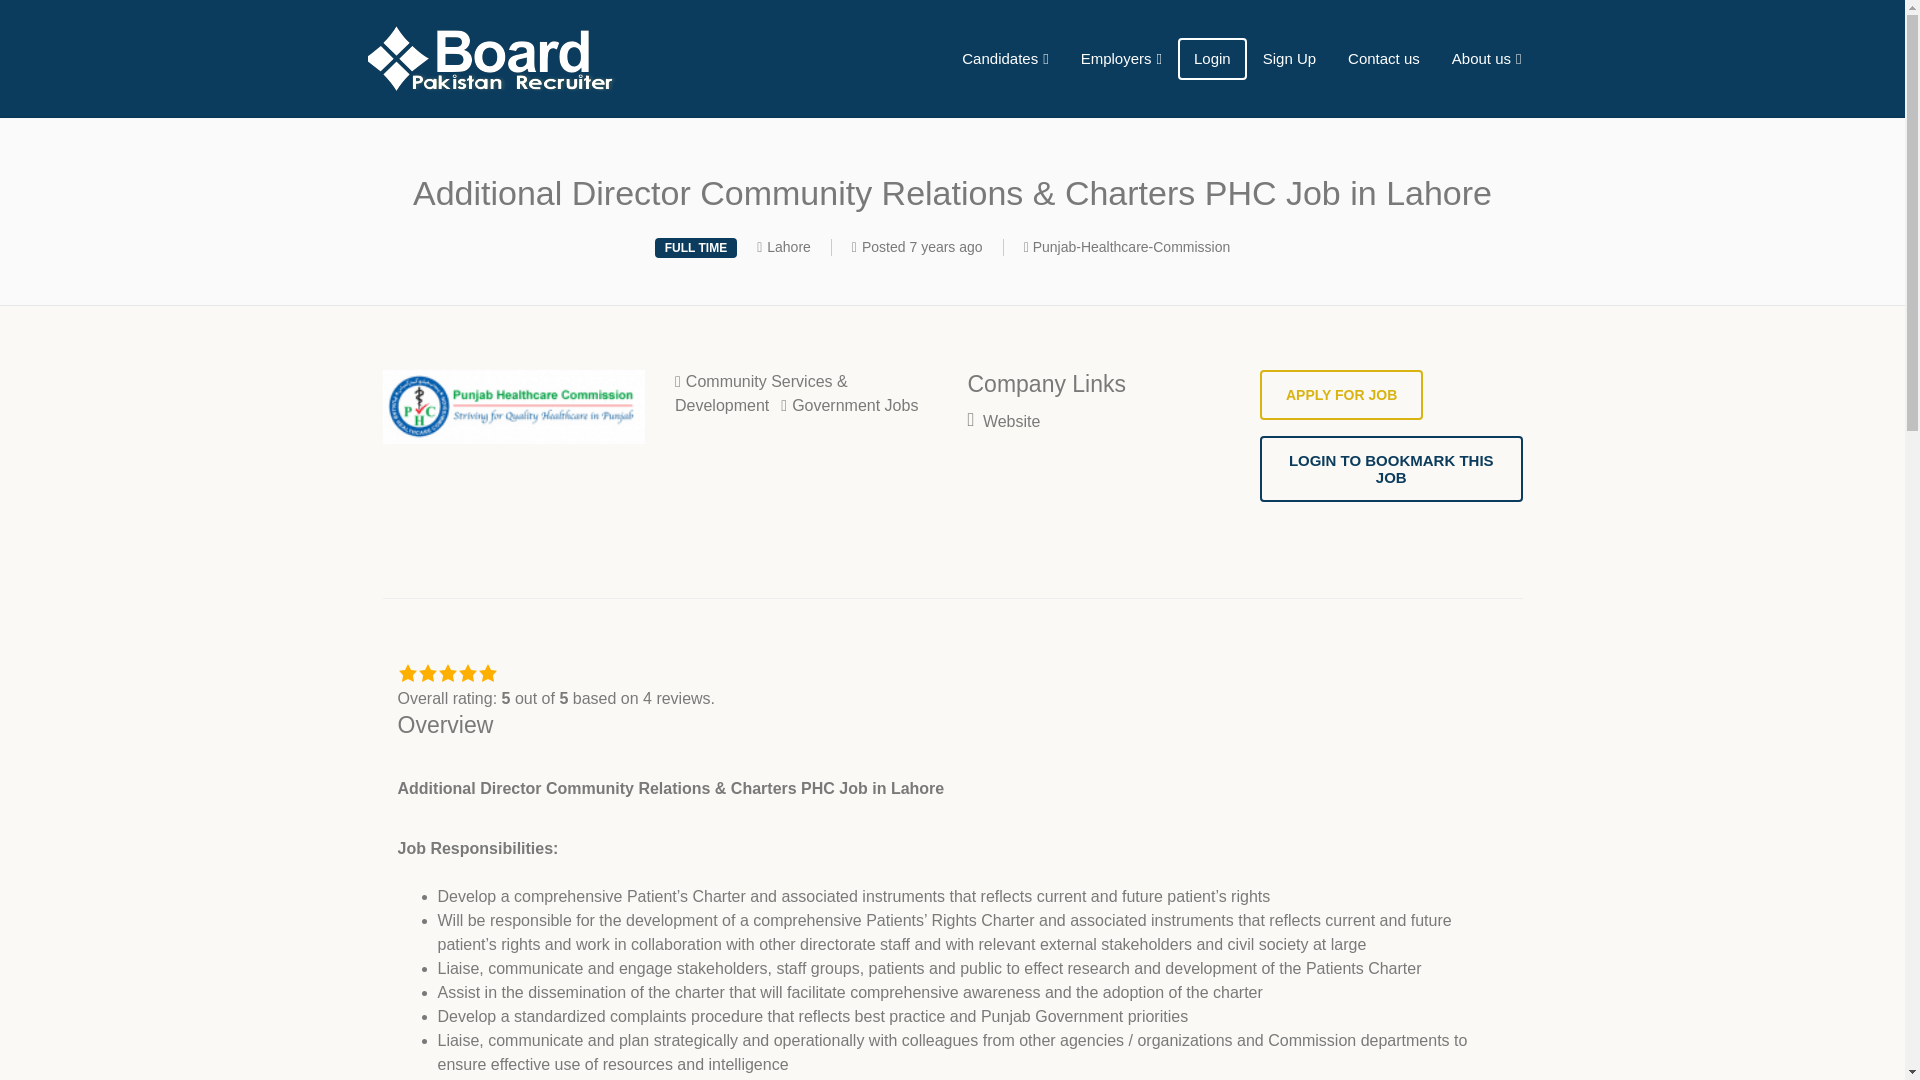 Image resolution: width=1920 pixels, height=1080 pixels. What do you see at coordinates (558, 58) in the screenshot?
I see `RecruiterPK` at bounding box center [558, 58].